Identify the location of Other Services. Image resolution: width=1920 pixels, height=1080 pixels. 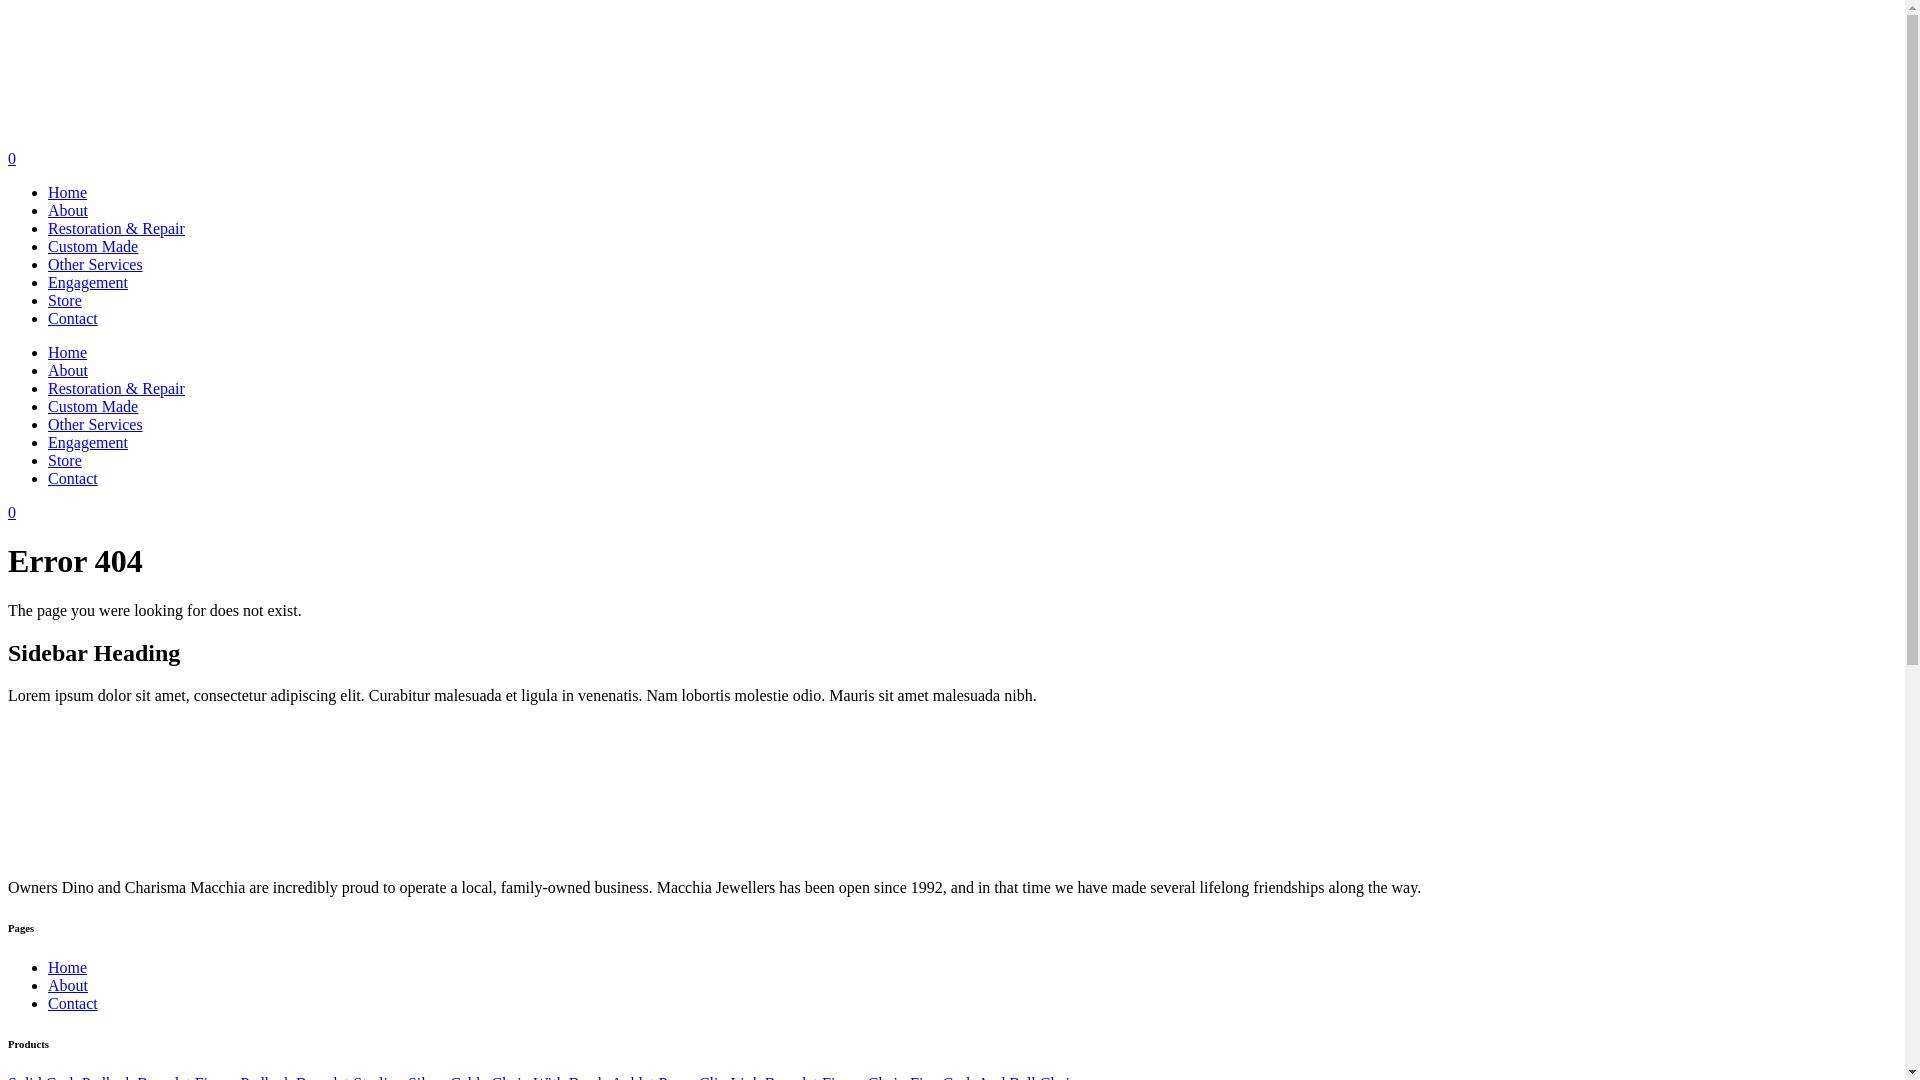
(96, 424).